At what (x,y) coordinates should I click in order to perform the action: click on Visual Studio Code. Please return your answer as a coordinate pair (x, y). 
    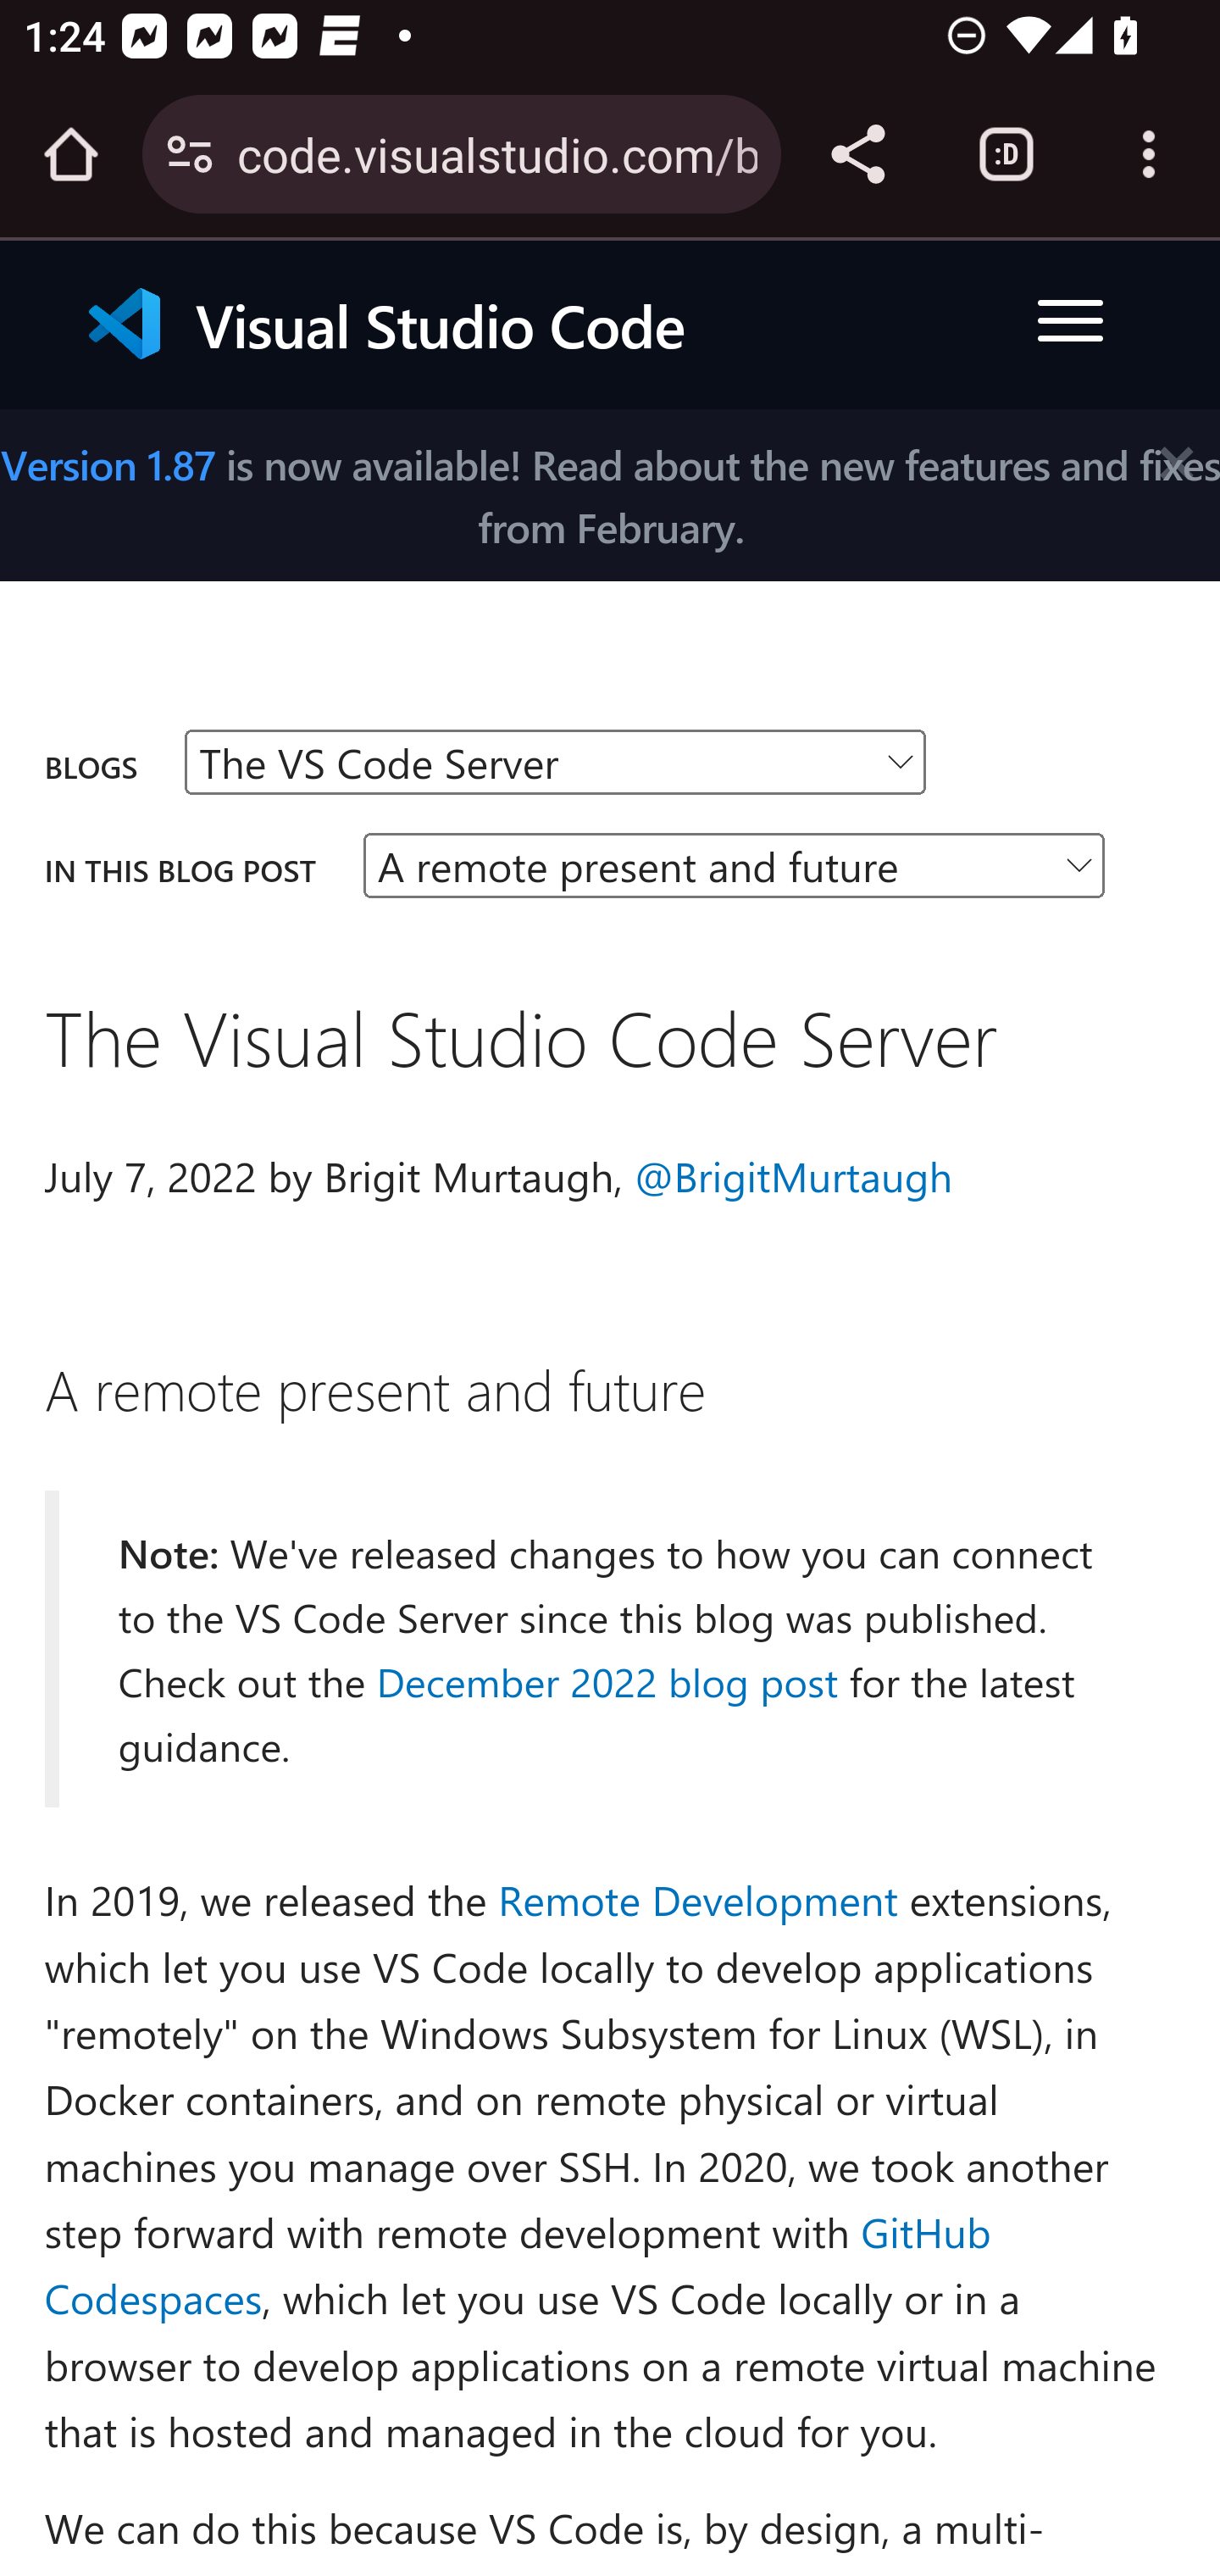
    Looking at the image, I should click on (410, 324).